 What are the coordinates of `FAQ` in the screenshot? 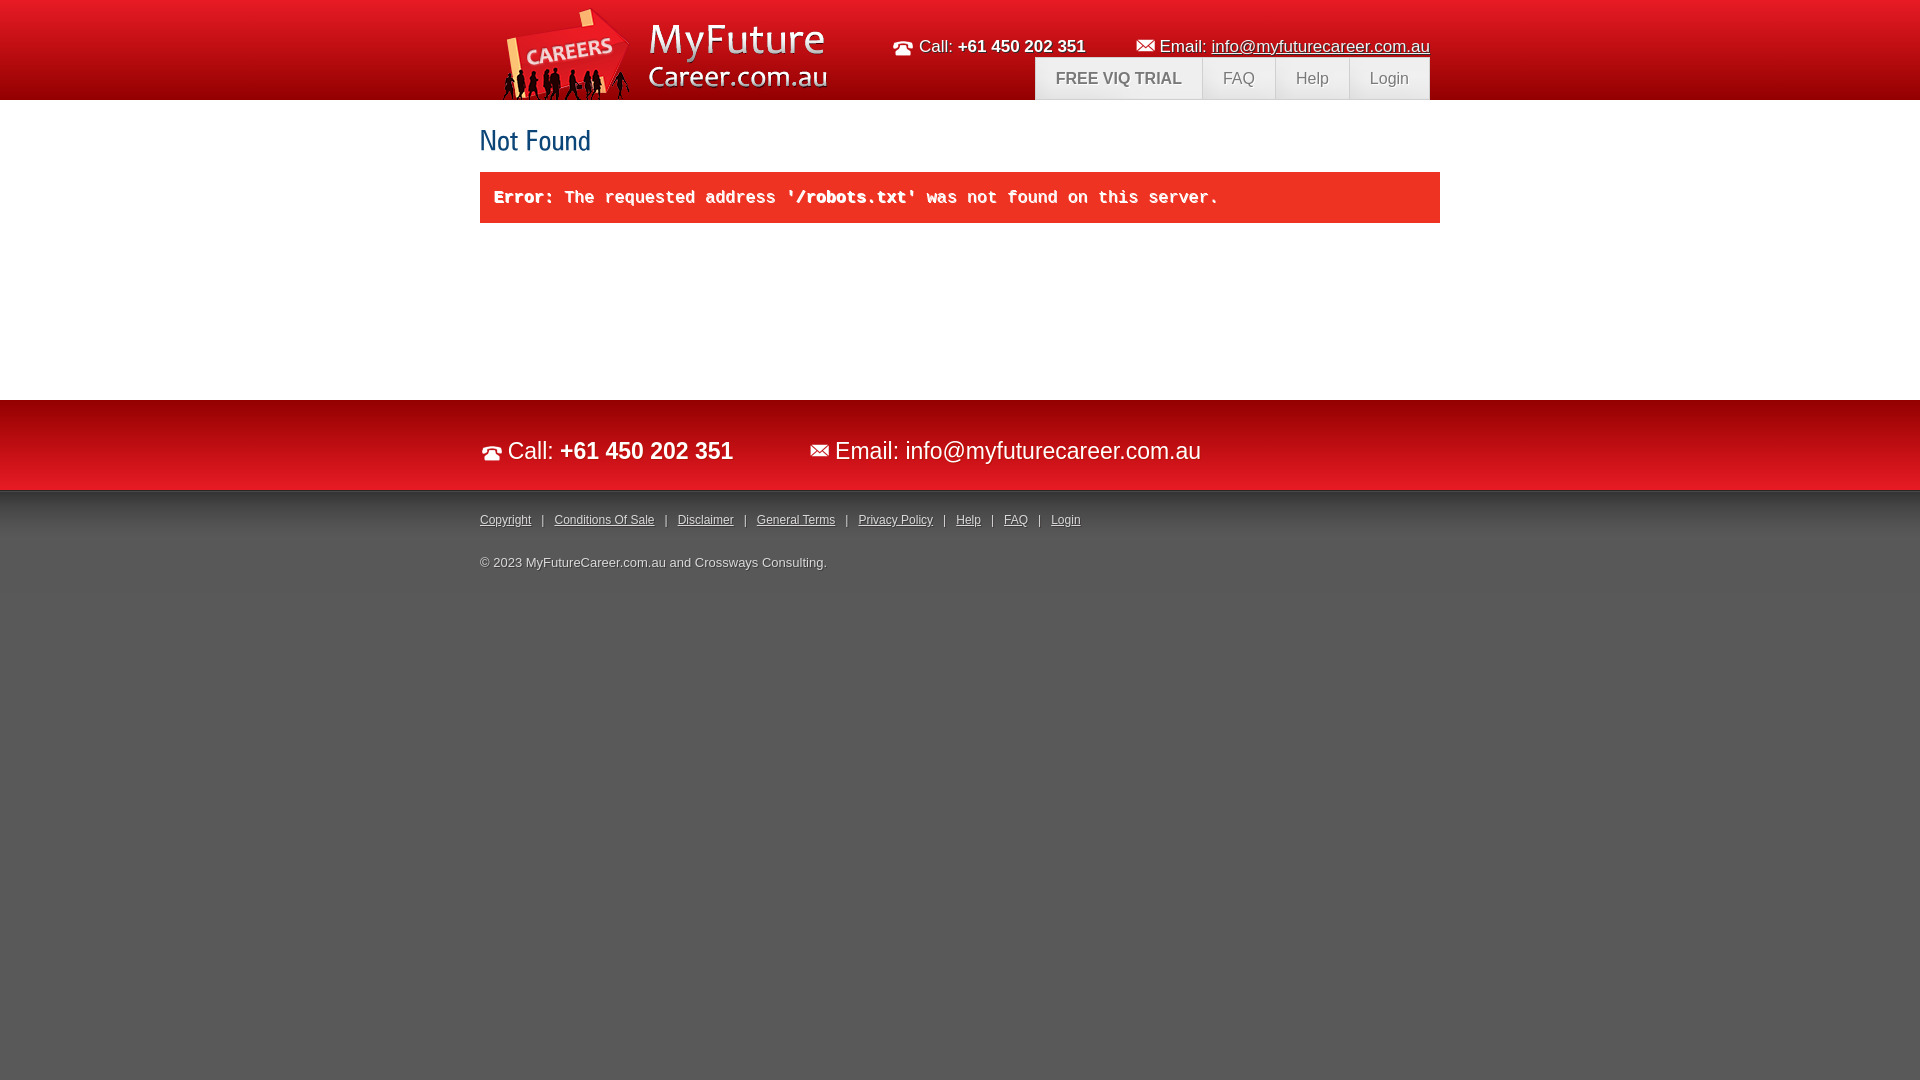 It's located at (1016, 520).